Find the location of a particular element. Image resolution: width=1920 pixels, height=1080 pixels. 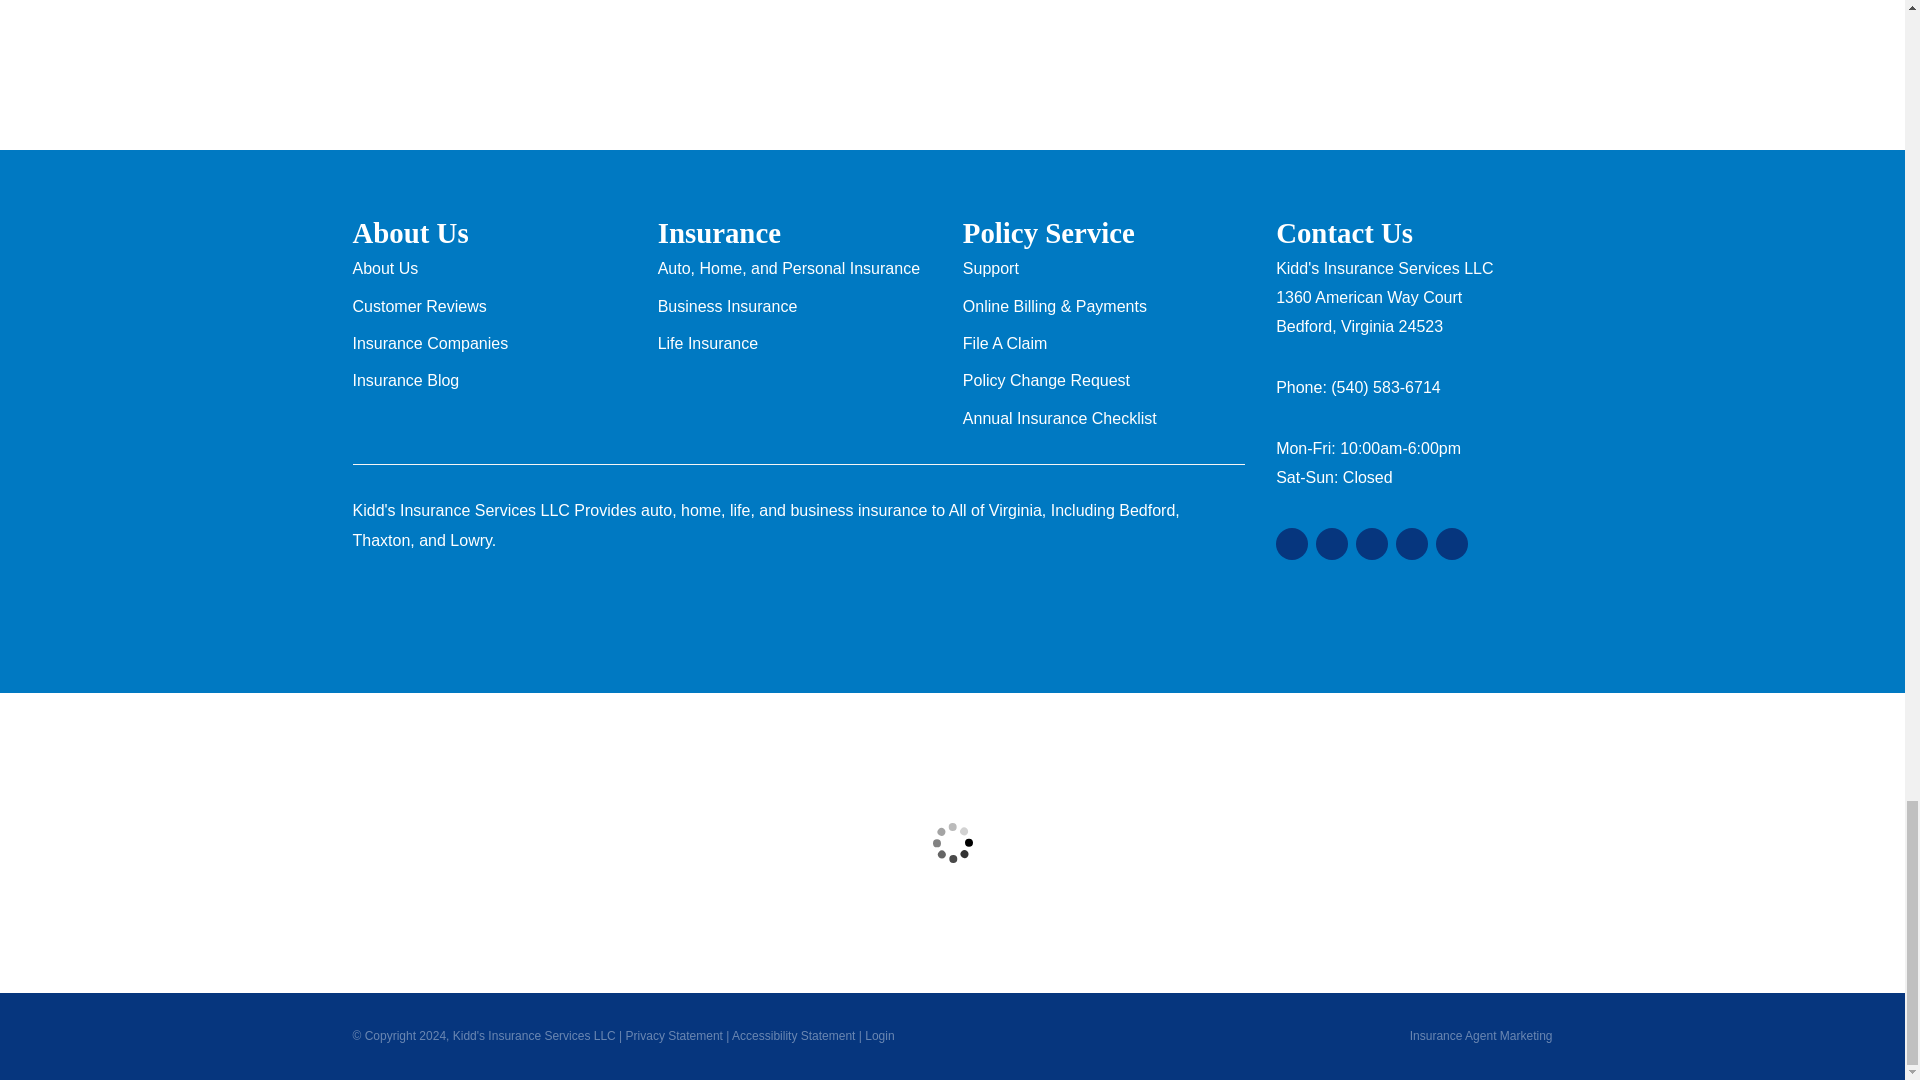

Yelp is located at coordinates (1331, 544).